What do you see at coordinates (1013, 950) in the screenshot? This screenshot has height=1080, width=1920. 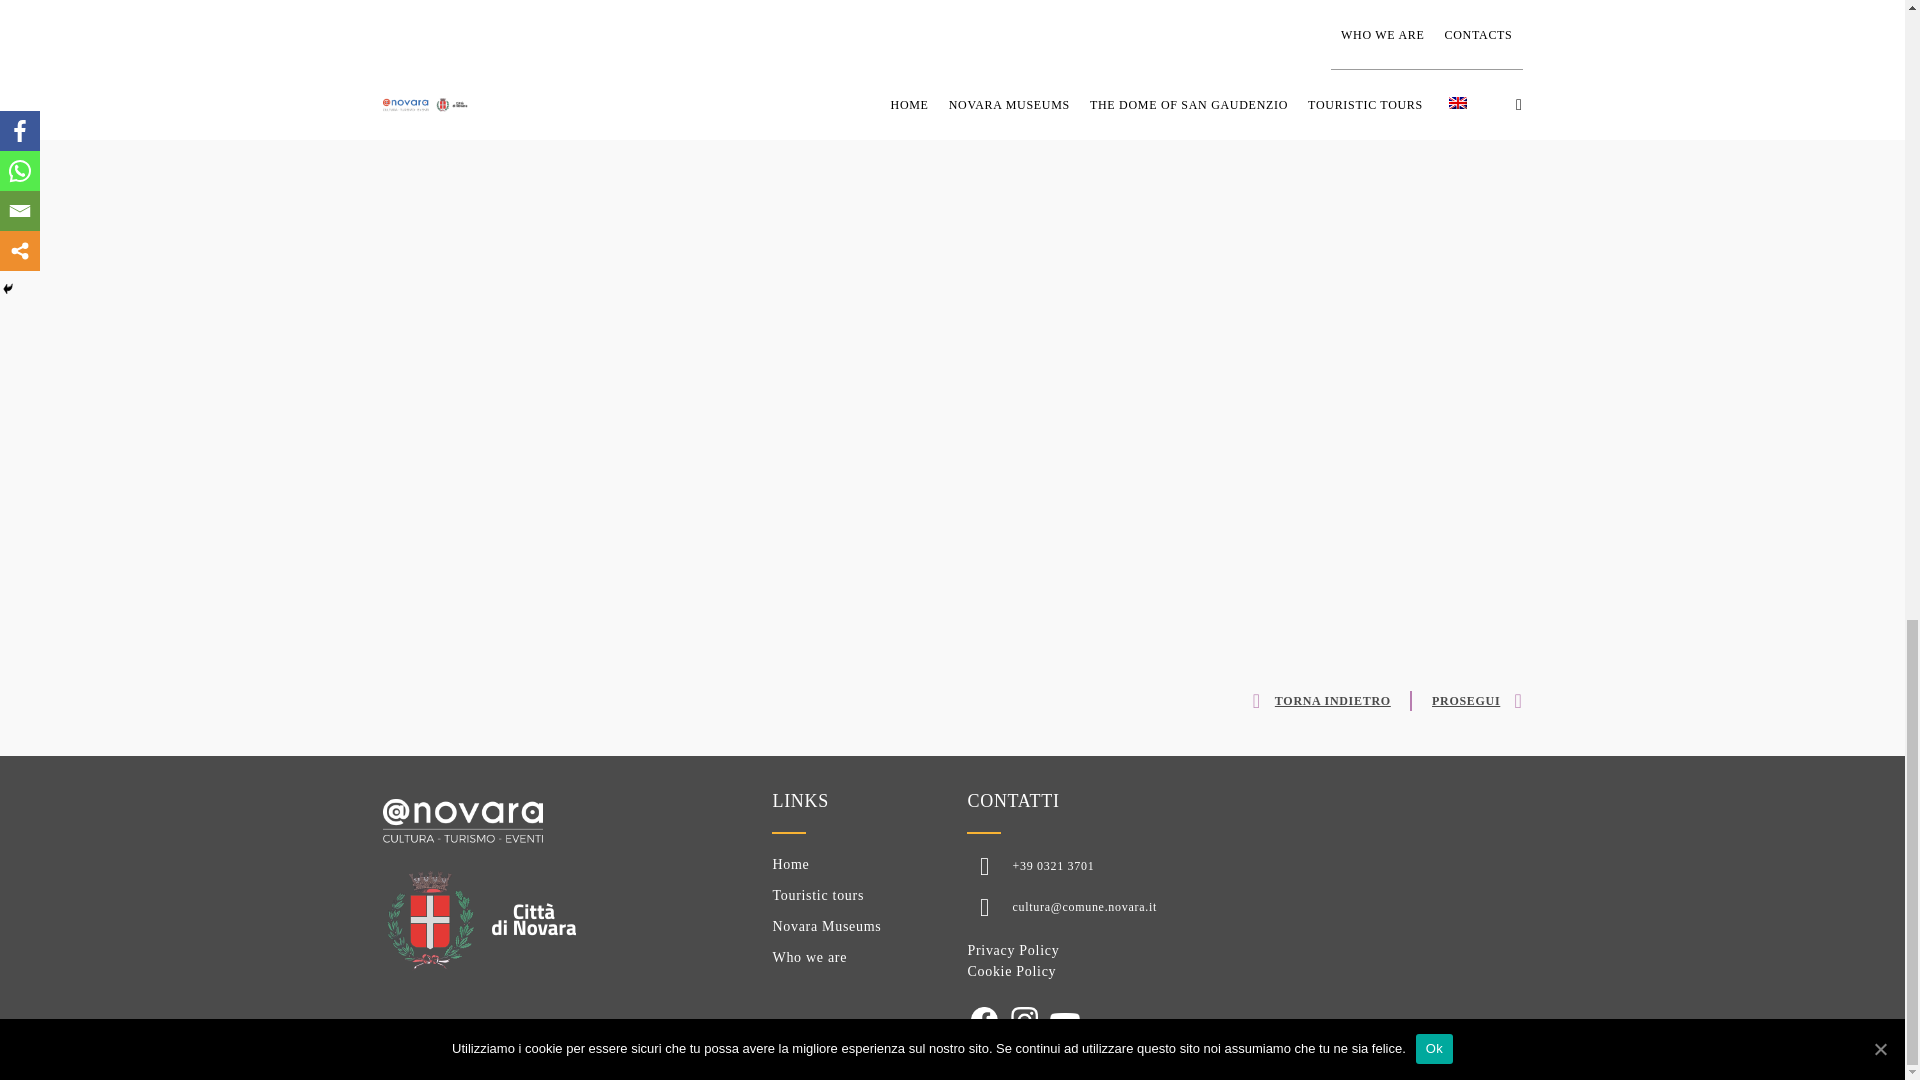 I see `Privacy Policy` at bounding box center [1013, 950].